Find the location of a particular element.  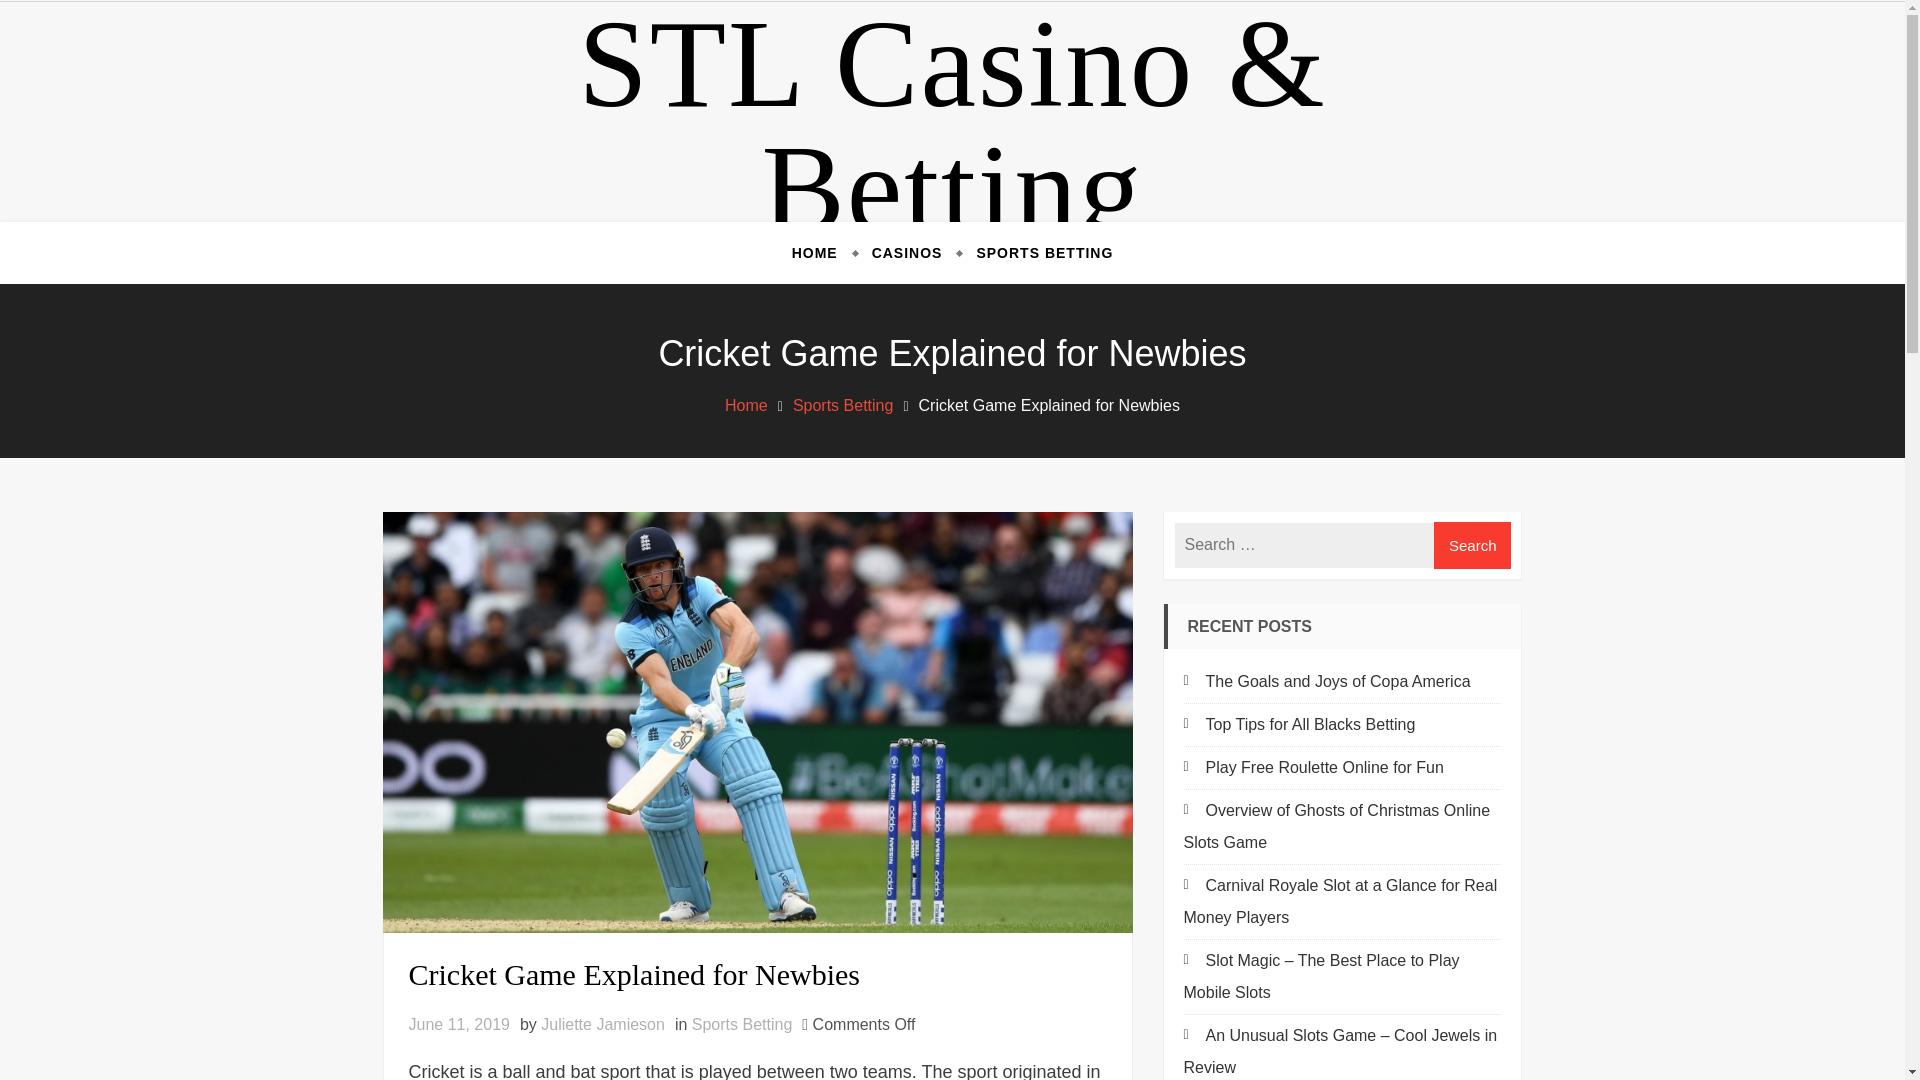

Sports Betting is located at coordinates (742, 1024).